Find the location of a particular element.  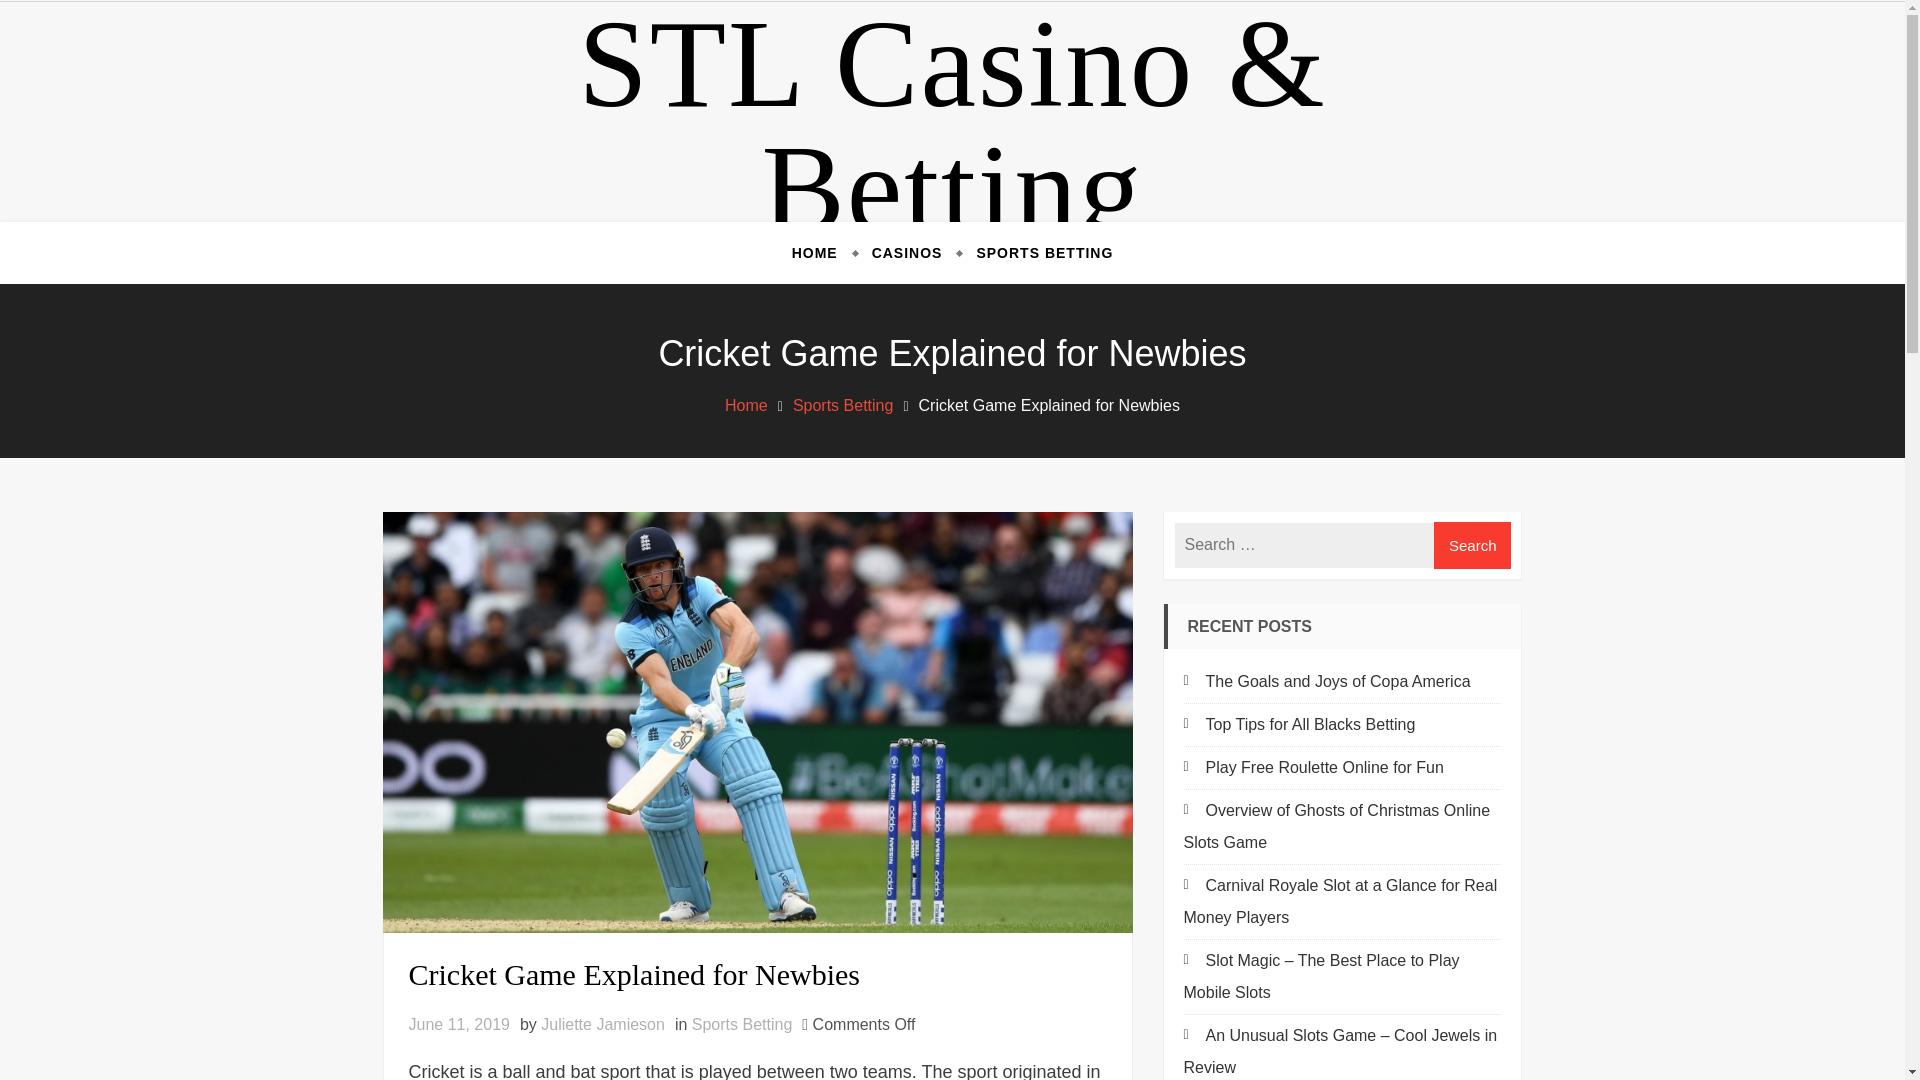

Sports Betting is located at coordinates (742, 1024).